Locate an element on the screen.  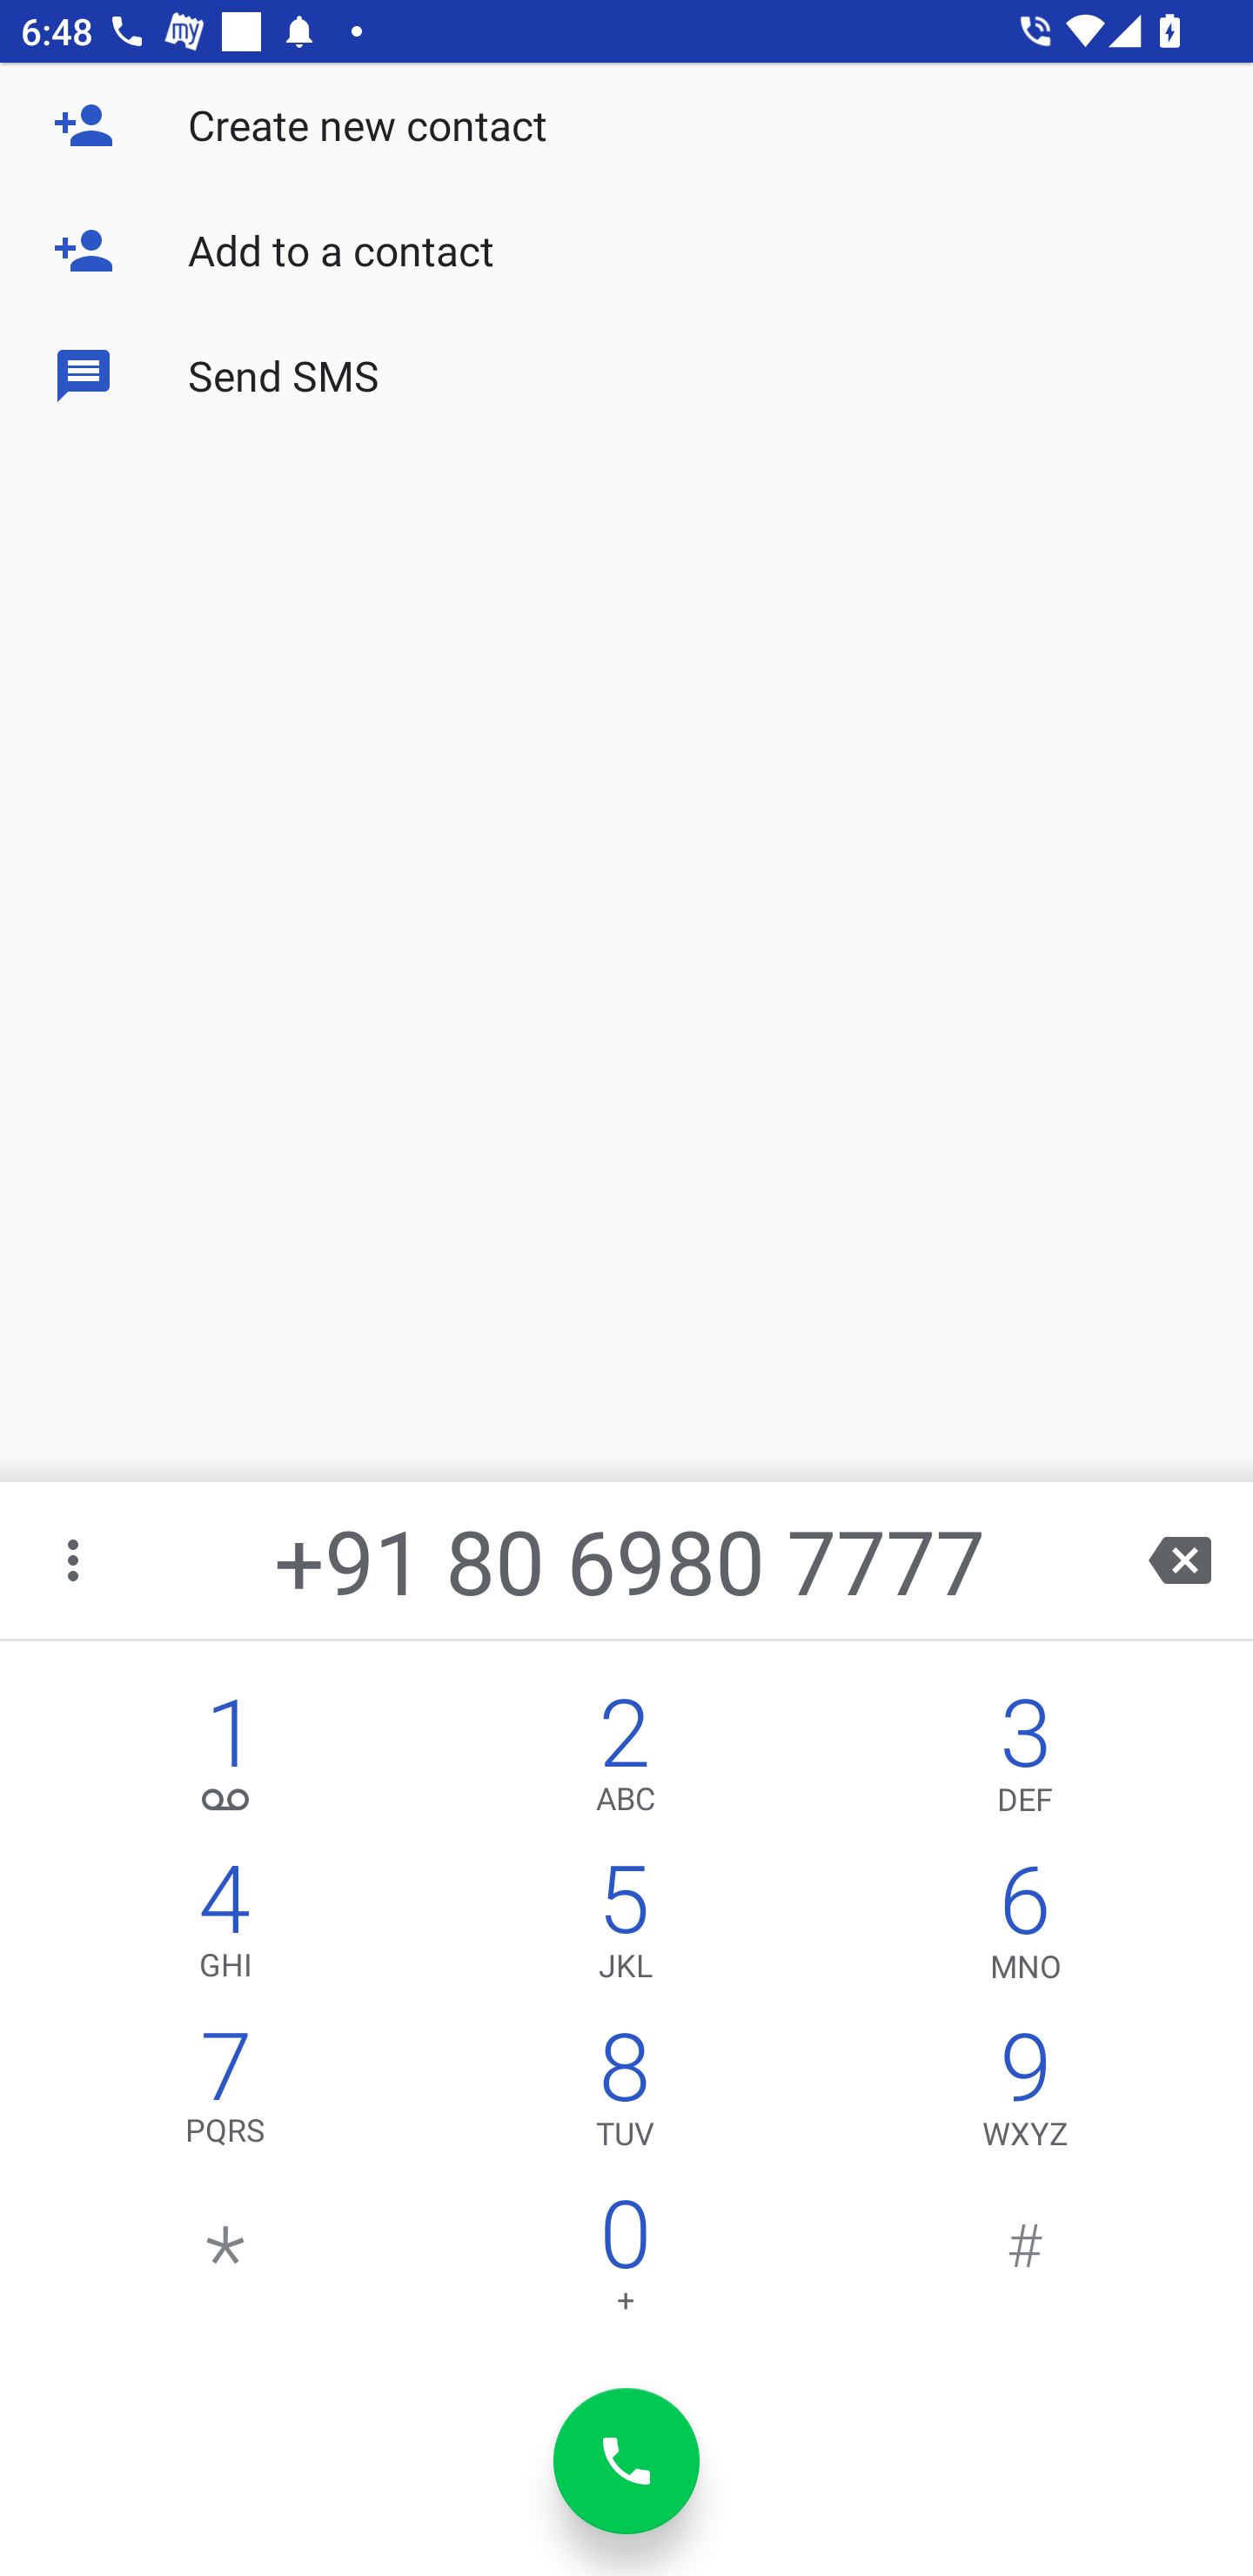
+91 80 6980 7777 is located at coordinates (628, 1560).